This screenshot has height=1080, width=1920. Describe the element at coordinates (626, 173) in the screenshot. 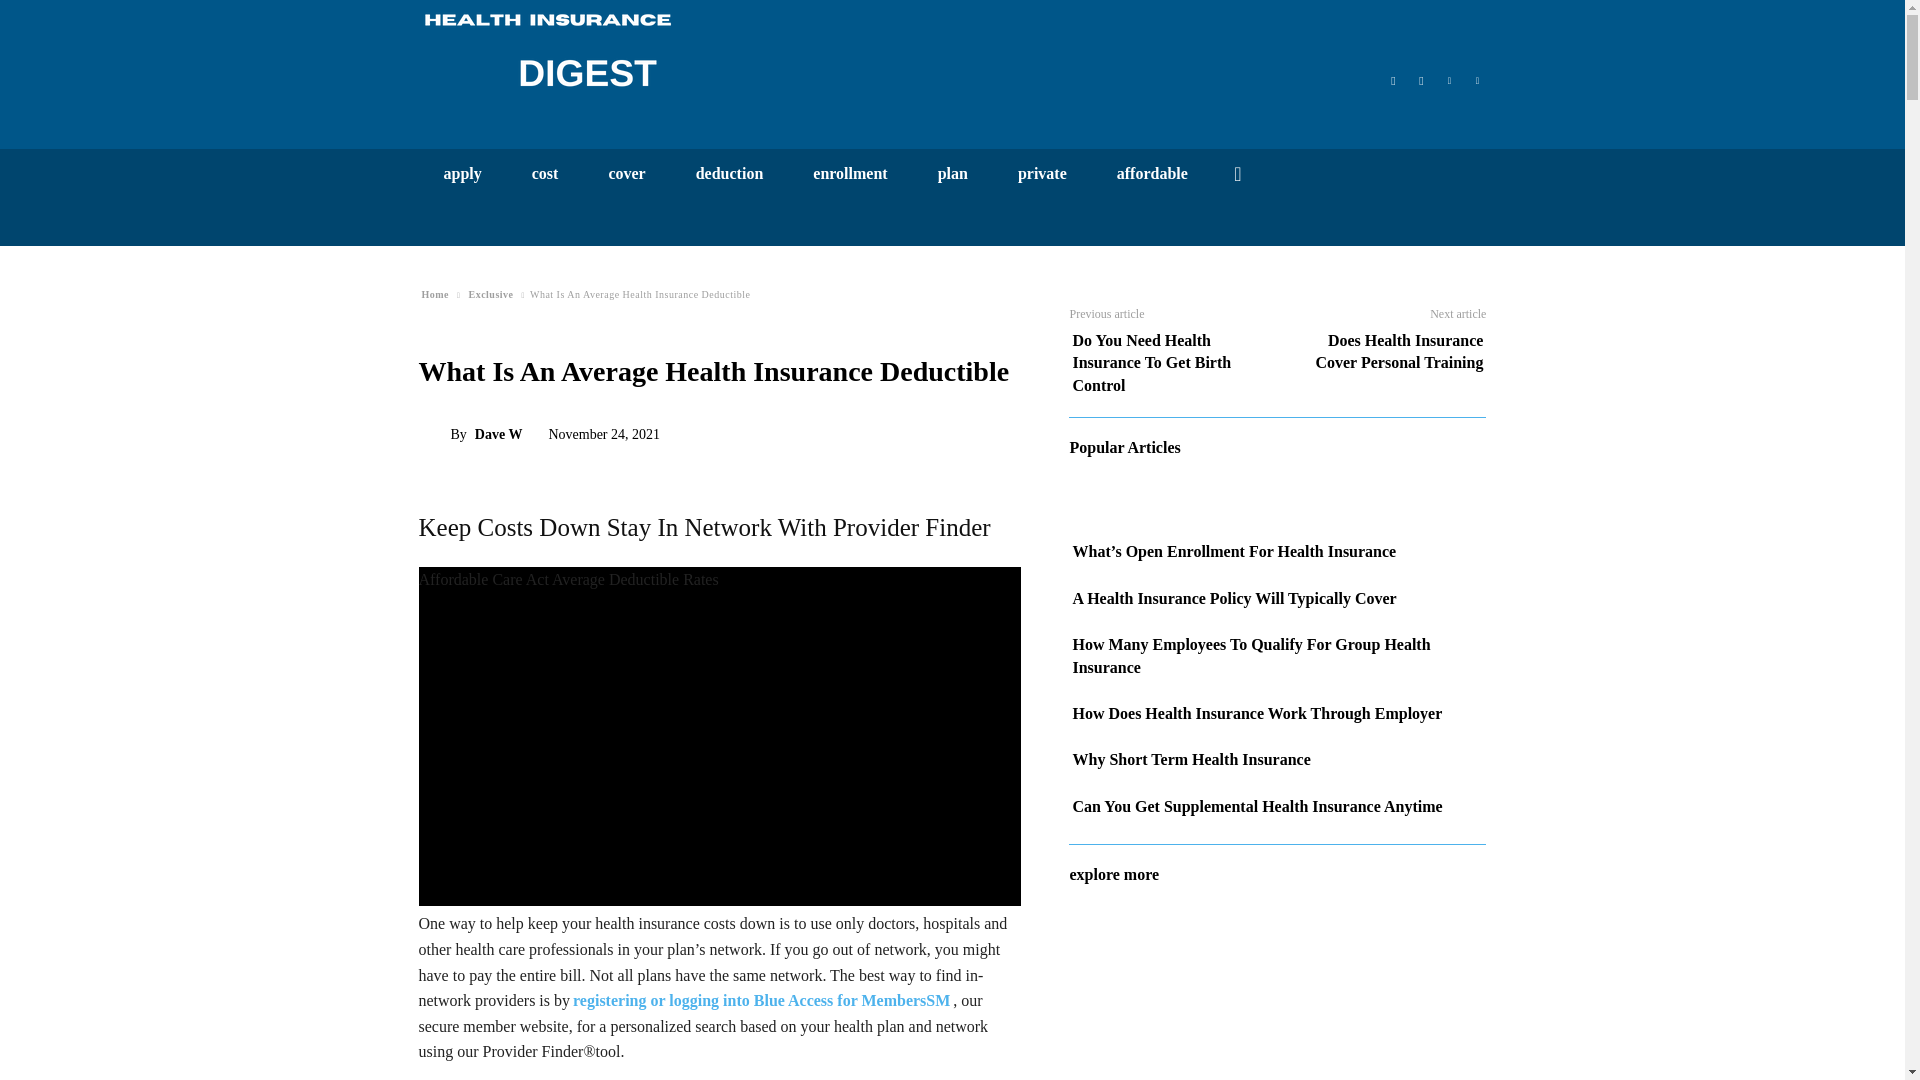

I see `cover` at that location.